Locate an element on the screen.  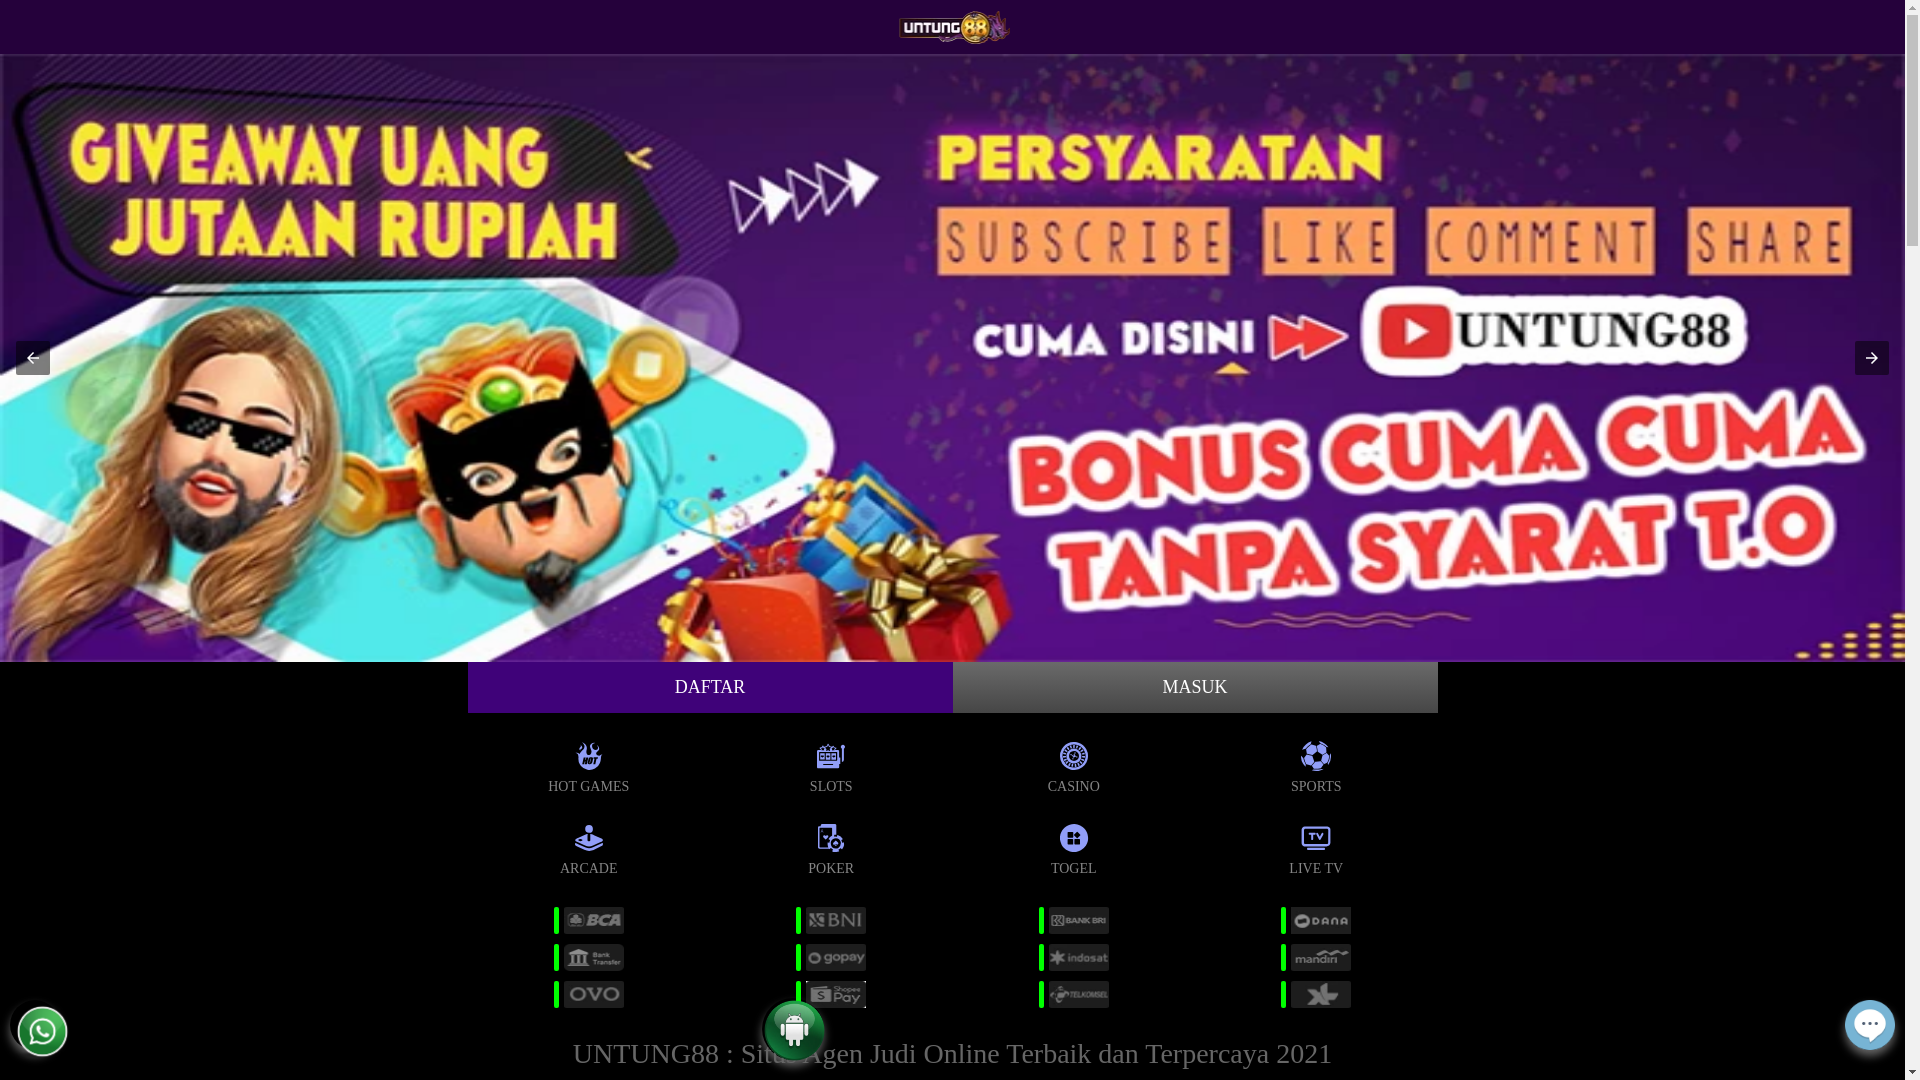
SPORTS is located at coordinates (1316, 764).